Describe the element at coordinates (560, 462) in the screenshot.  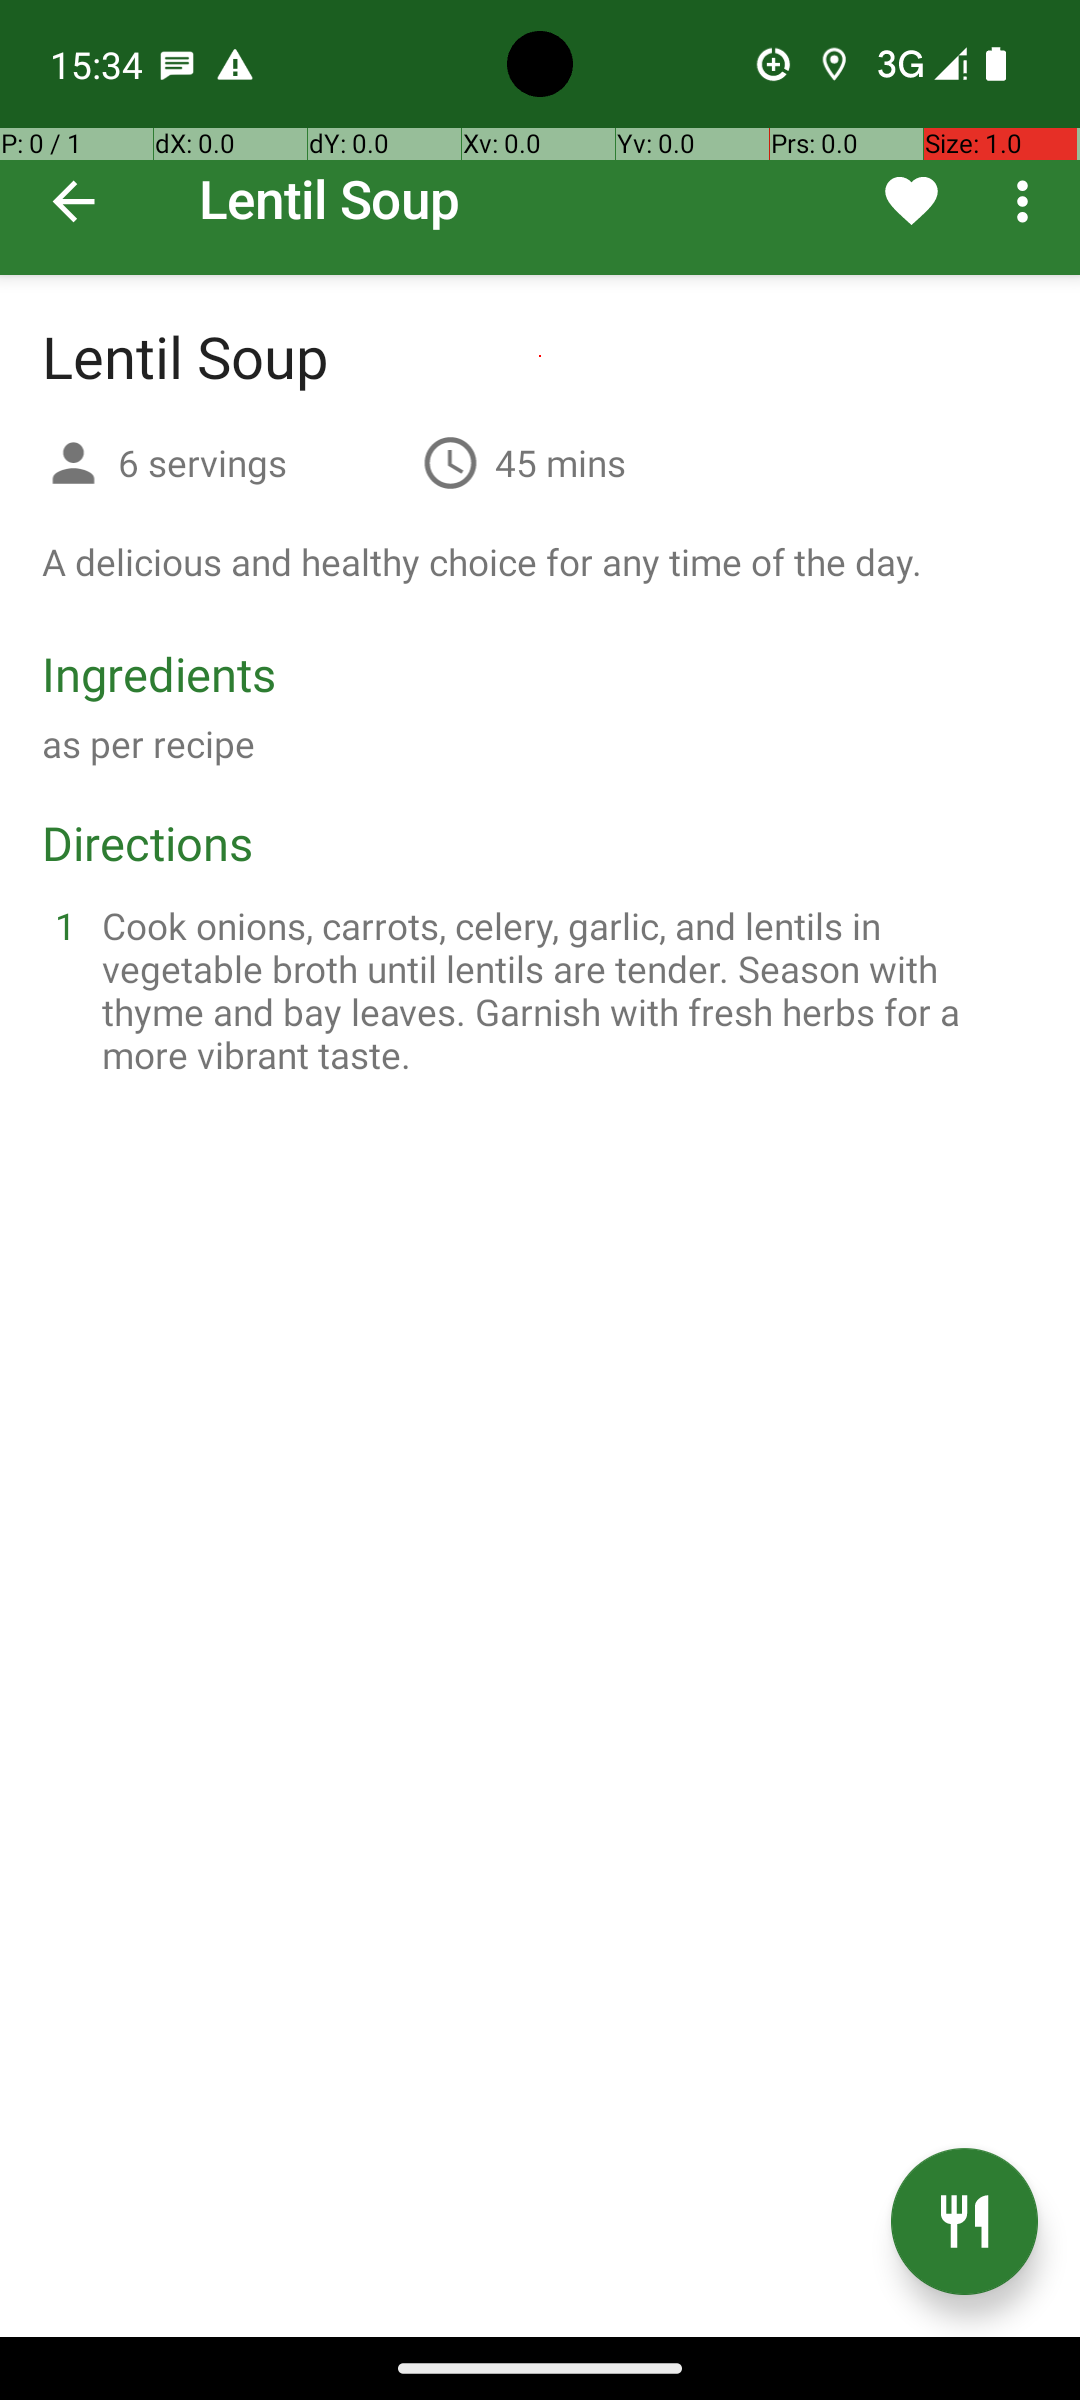
I see `45 mins` at that location.